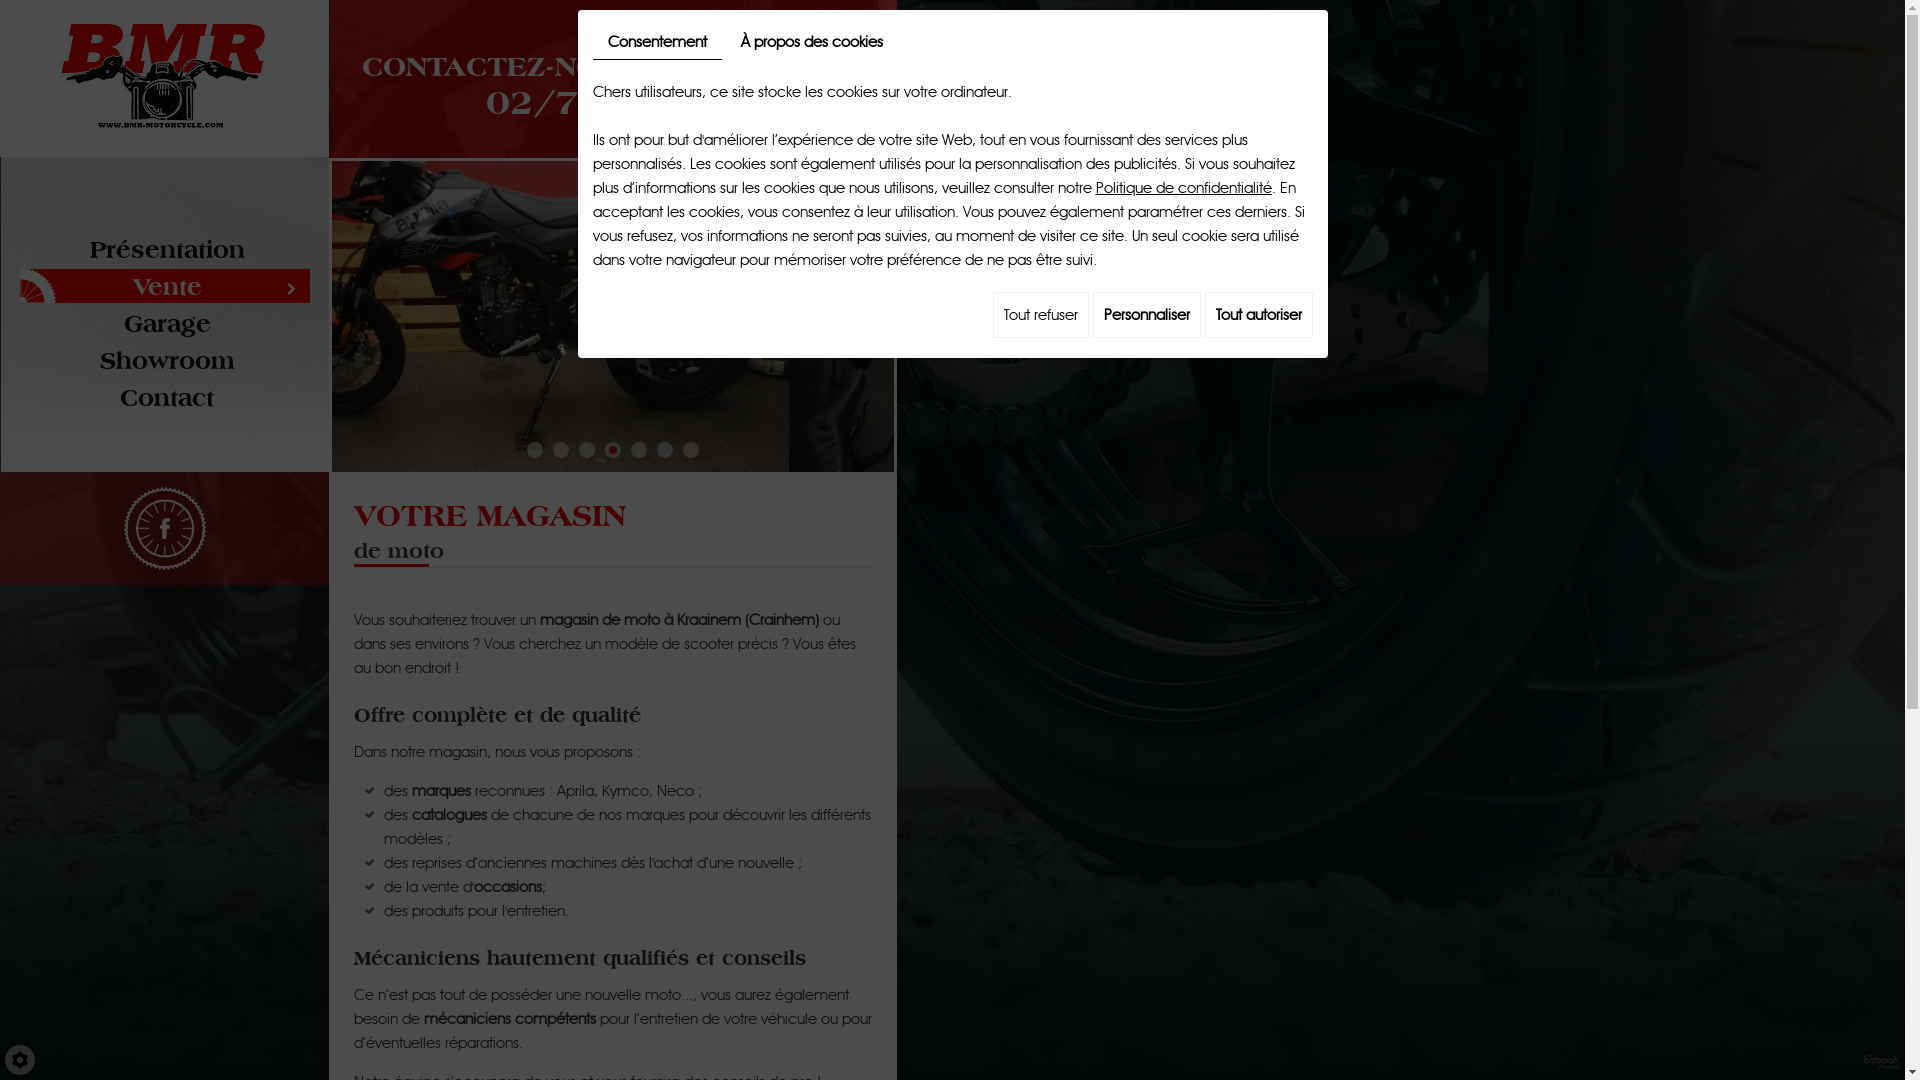 The image size is (1920, 1080). What do you see at coordinates (167, 361) in the screenshot?
I see `Showroom` at bounding box center [167, 361].